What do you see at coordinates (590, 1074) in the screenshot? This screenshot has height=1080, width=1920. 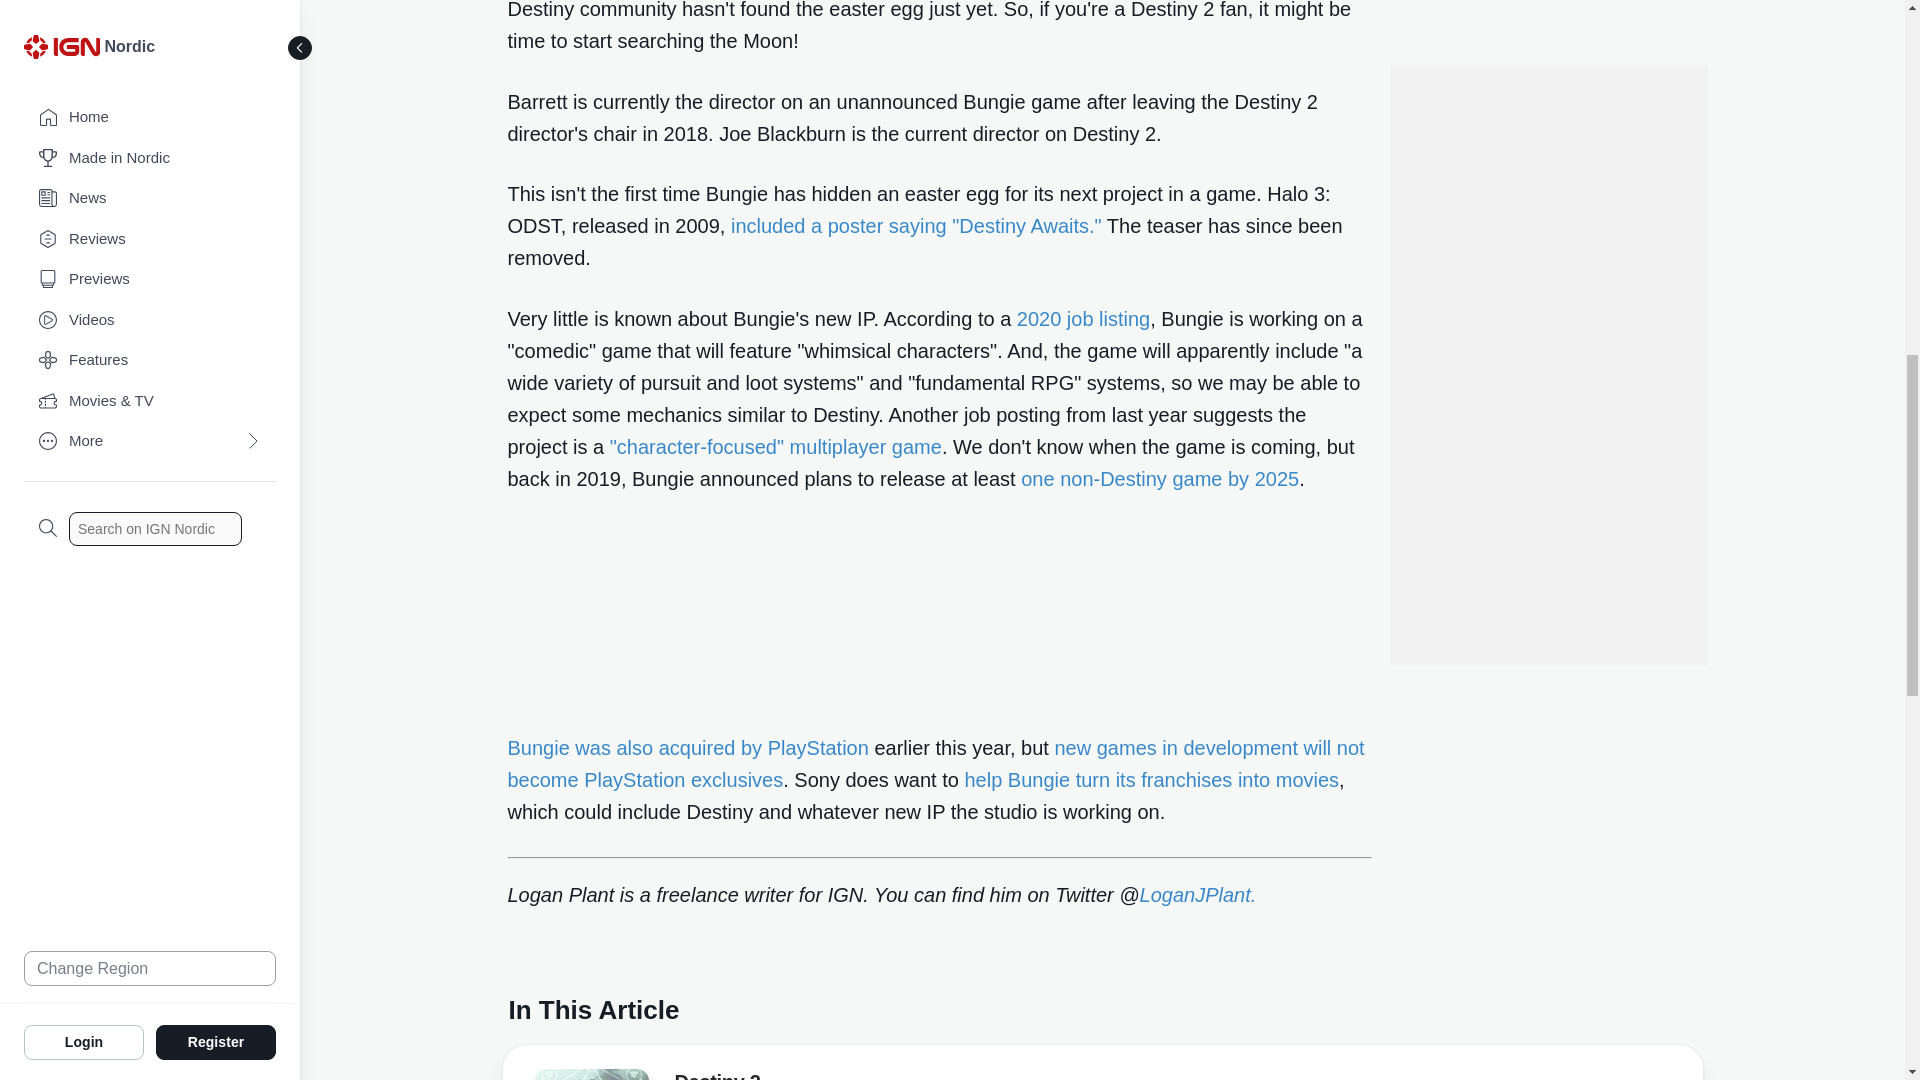 I see `Destiny 2` at bounding box center [590, 1074].